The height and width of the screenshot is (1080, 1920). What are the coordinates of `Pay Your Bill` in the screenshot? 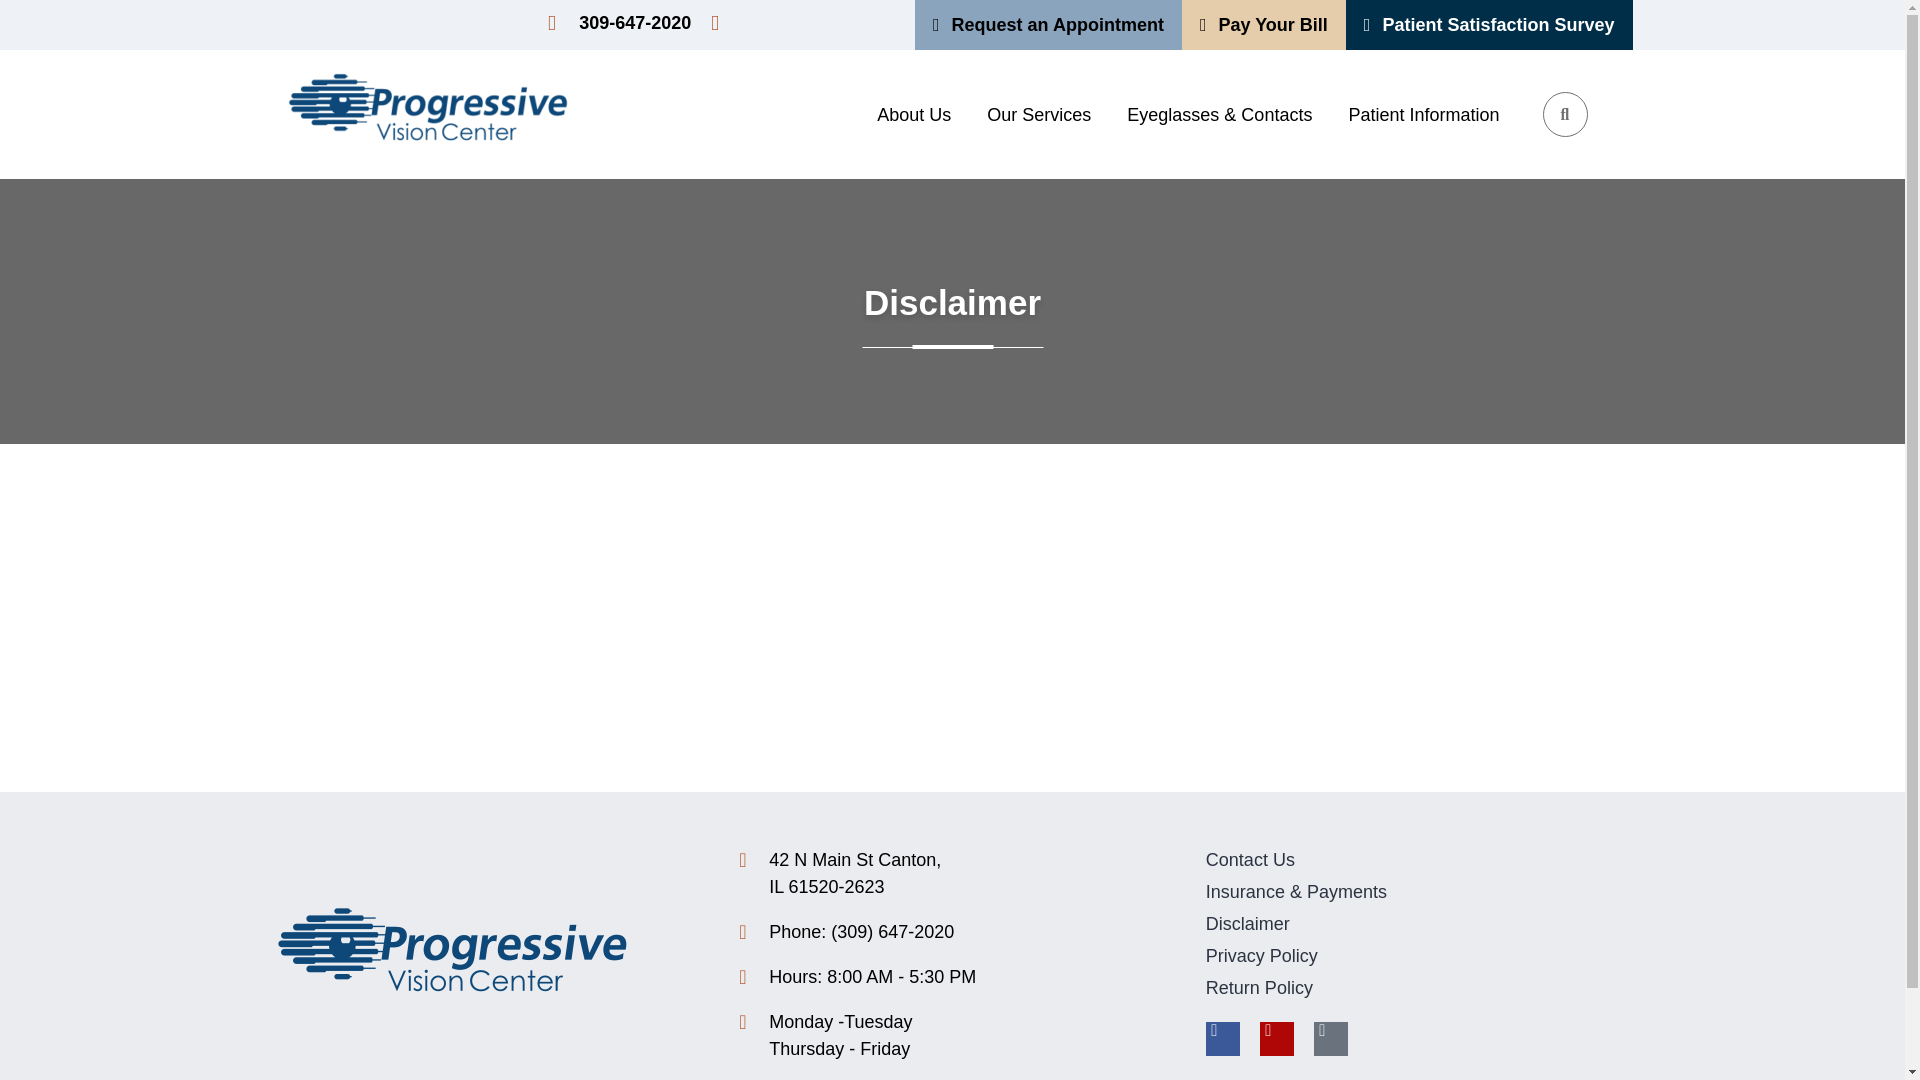 It's located at (952, 873).